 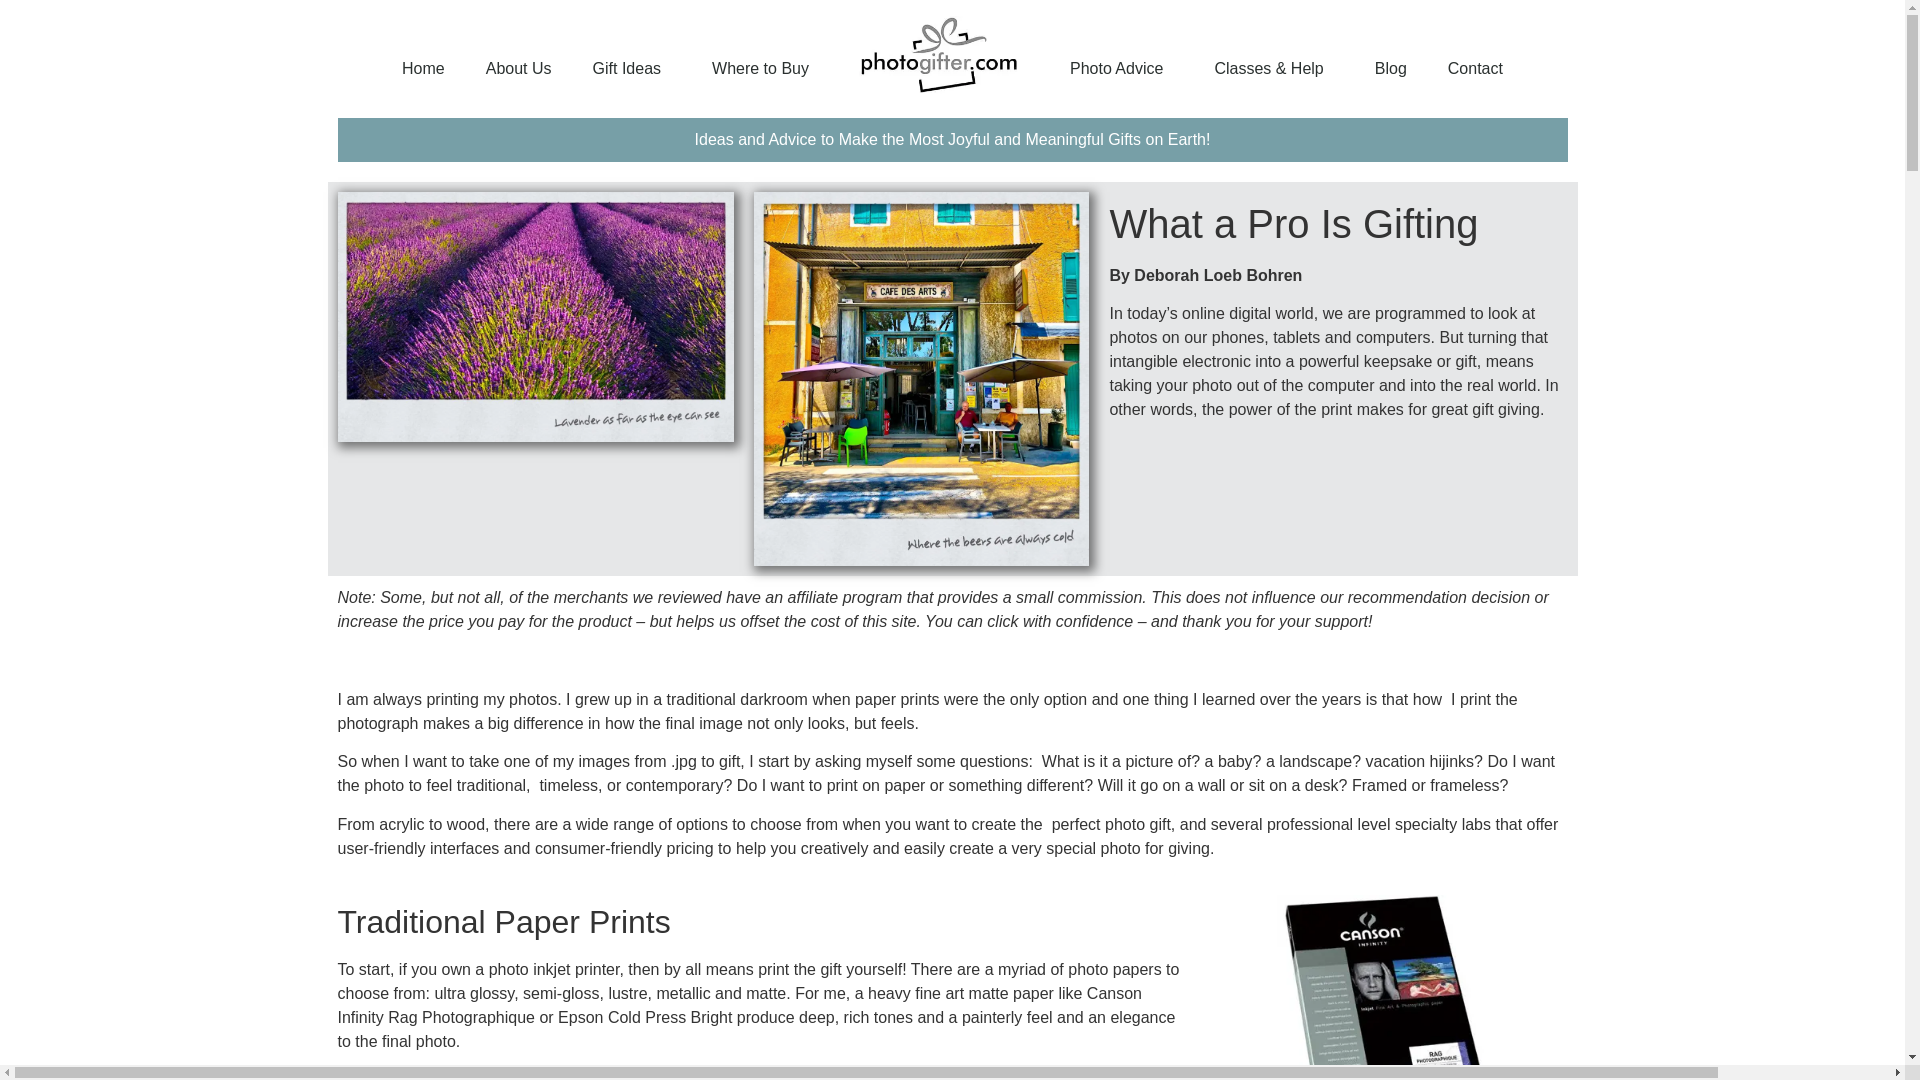 I want to click on Photo Advice, so click(x=1121, y=69).